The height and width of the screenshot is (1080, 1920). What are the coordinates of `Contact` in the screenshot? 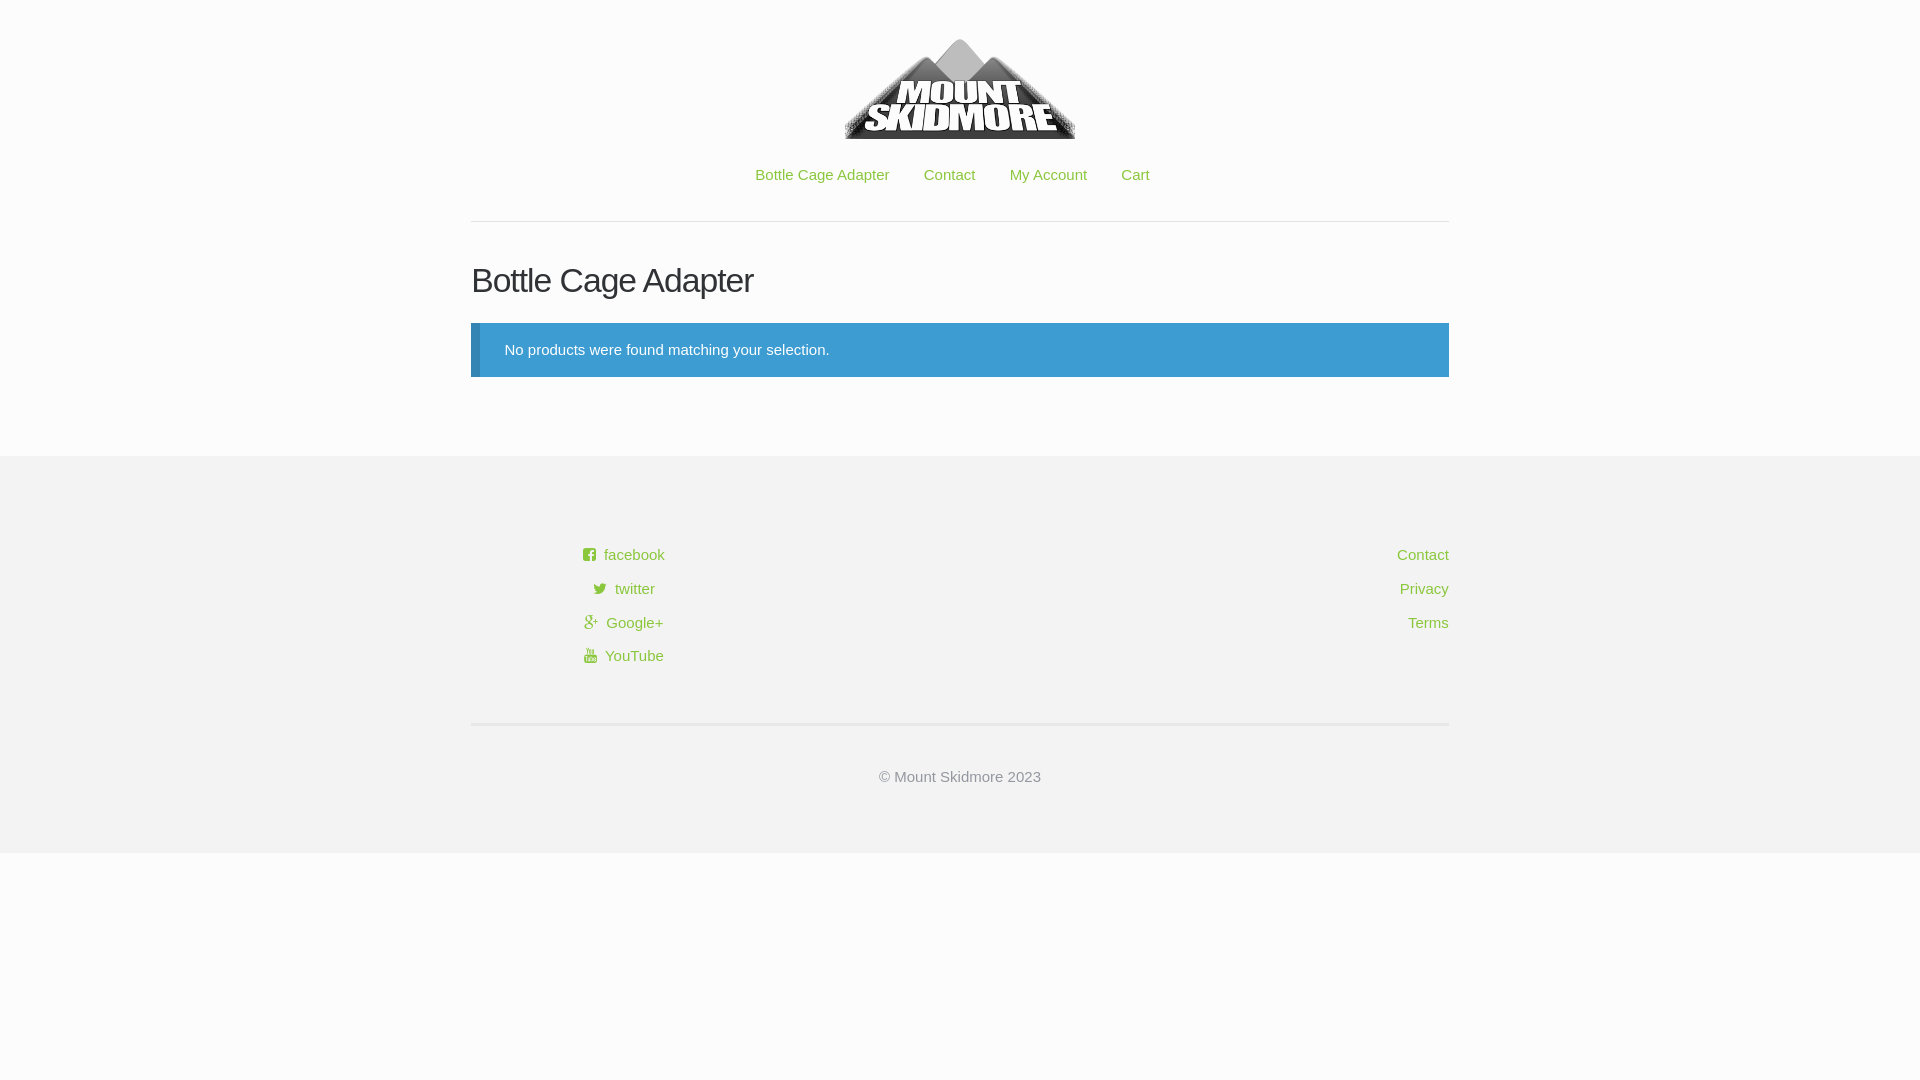 It's located at (950, 192).